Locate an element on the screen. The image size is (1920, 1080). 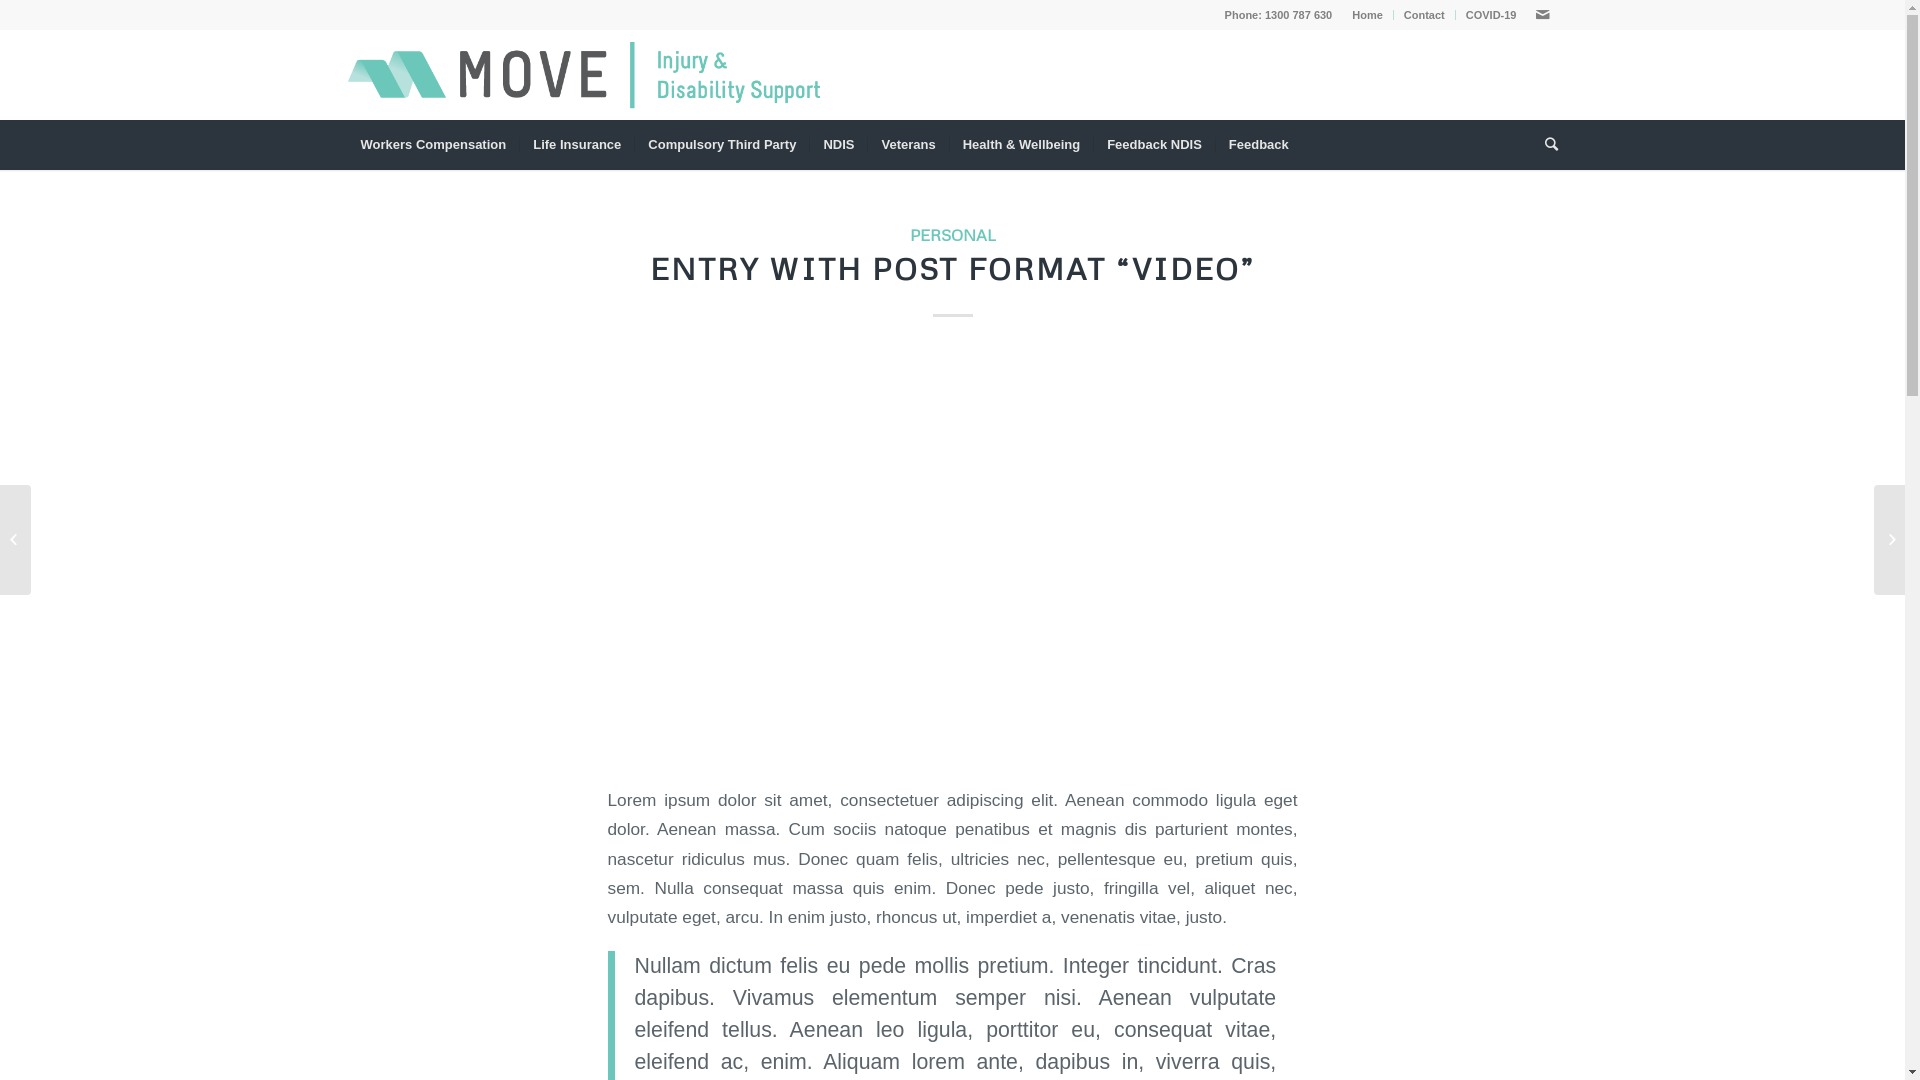
Mail is located at coordinates (1543, 15).